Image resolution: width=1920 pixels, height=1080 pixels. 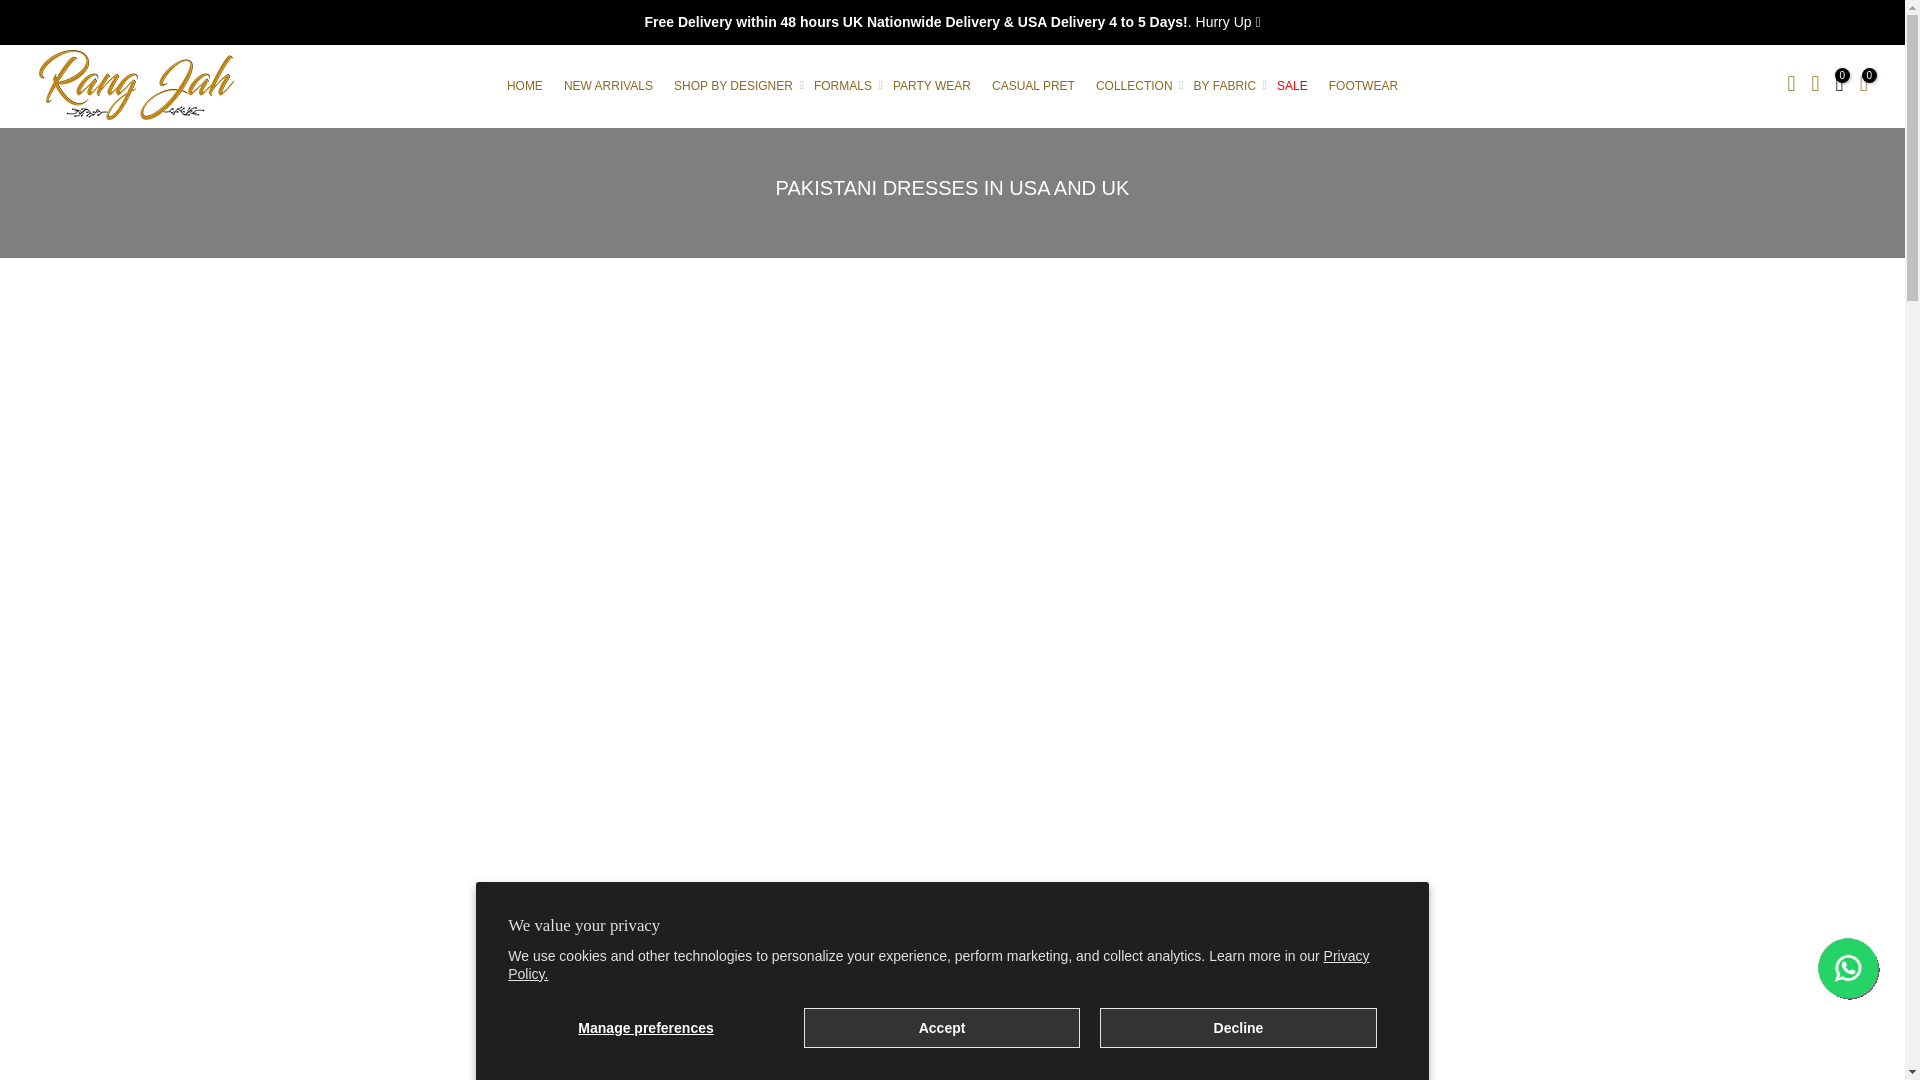 I want to click on NEW ARRIVALS, so click(x=607, y=84).